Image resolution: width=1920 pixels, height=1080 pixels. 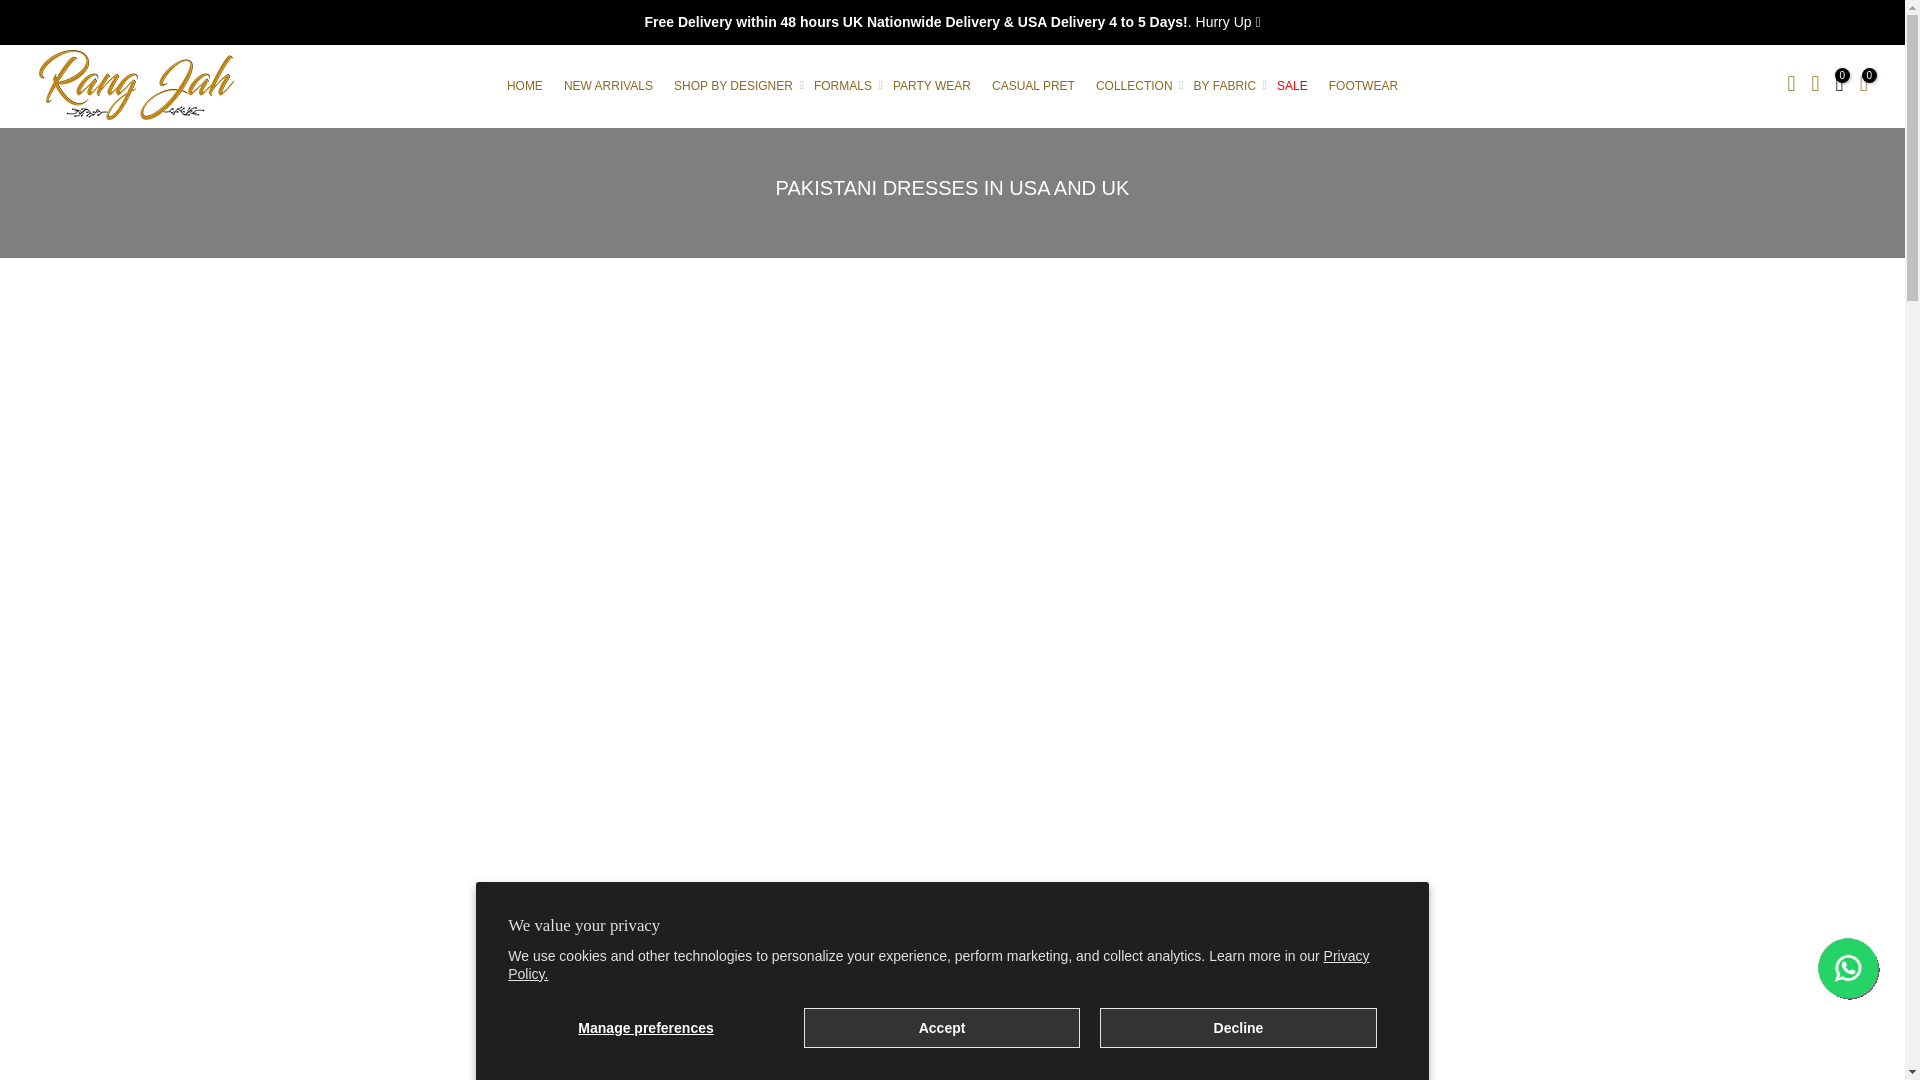 I want to click on NEW ARRIVALS, so click(x=607, y=84).